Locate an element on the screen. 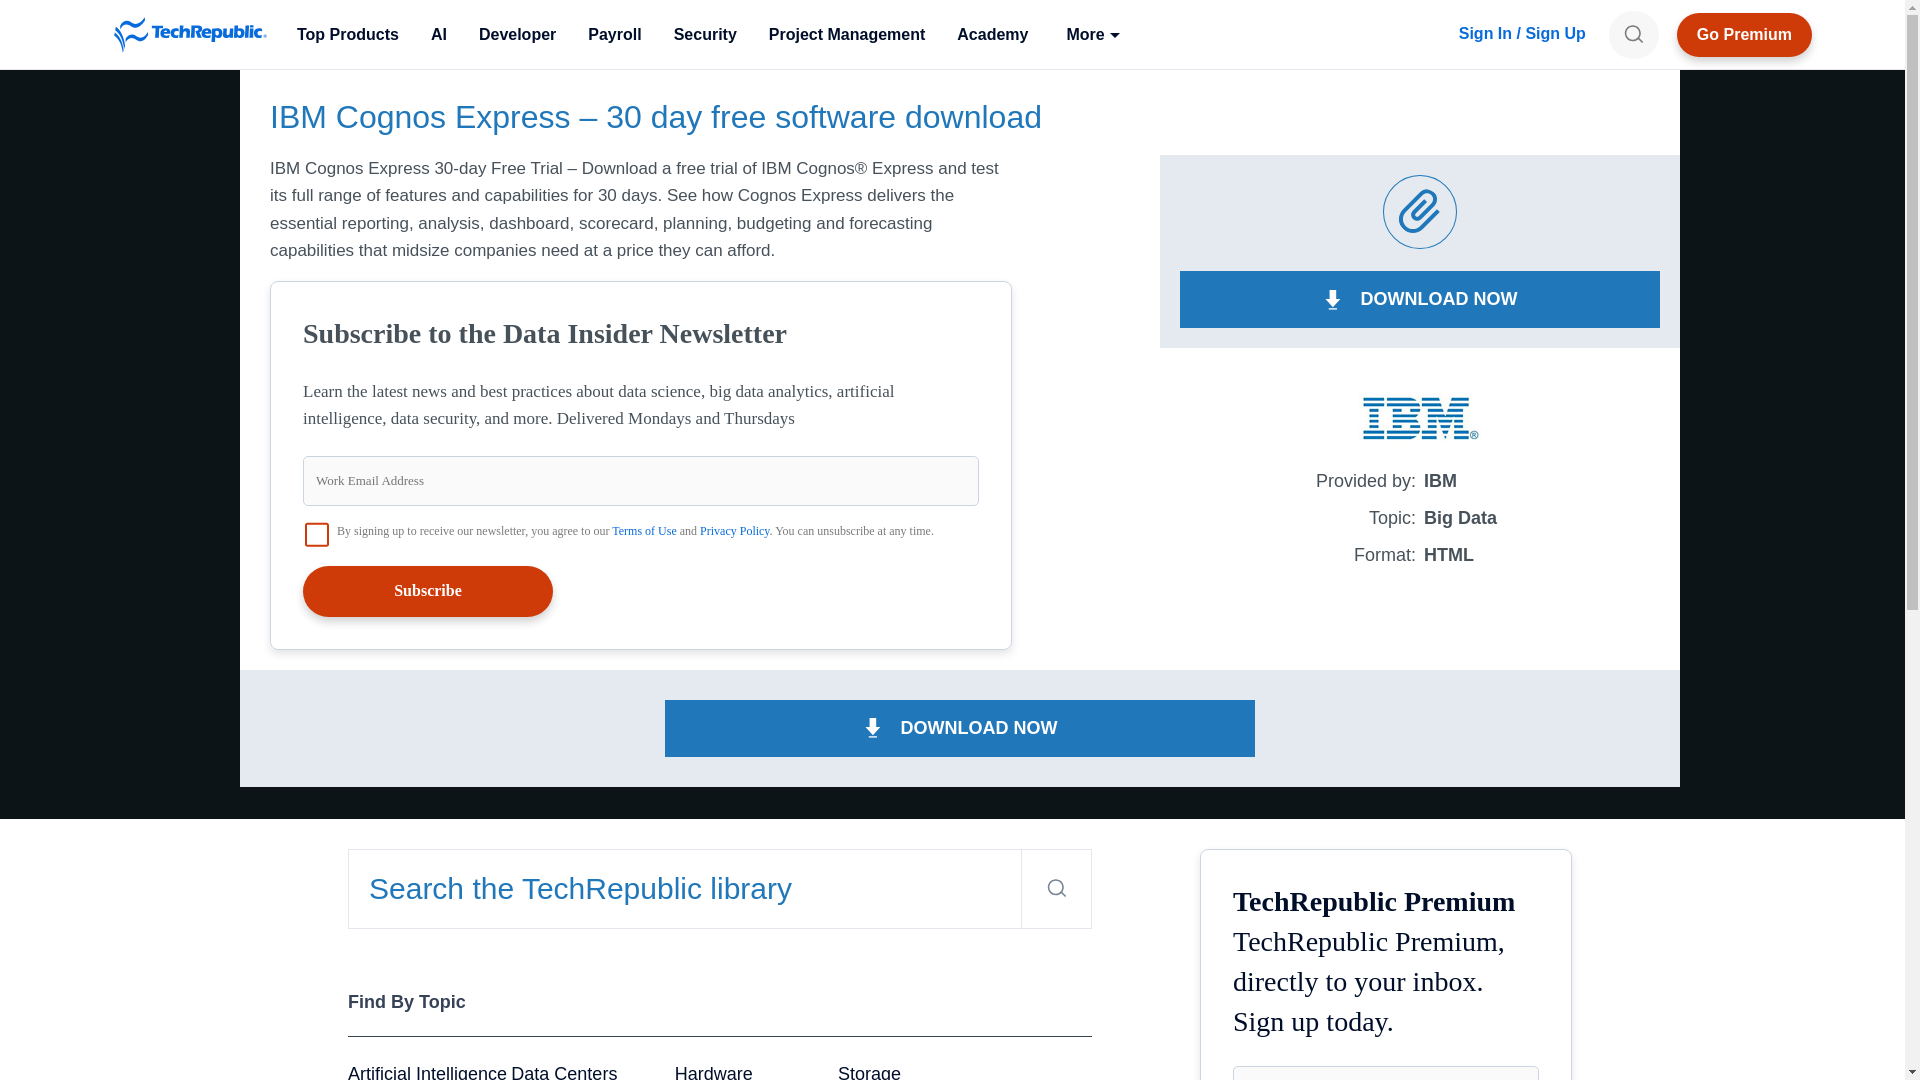 This screenshot has width=1920, height=1080. TechRepublic is located at coordinates (190, 34).